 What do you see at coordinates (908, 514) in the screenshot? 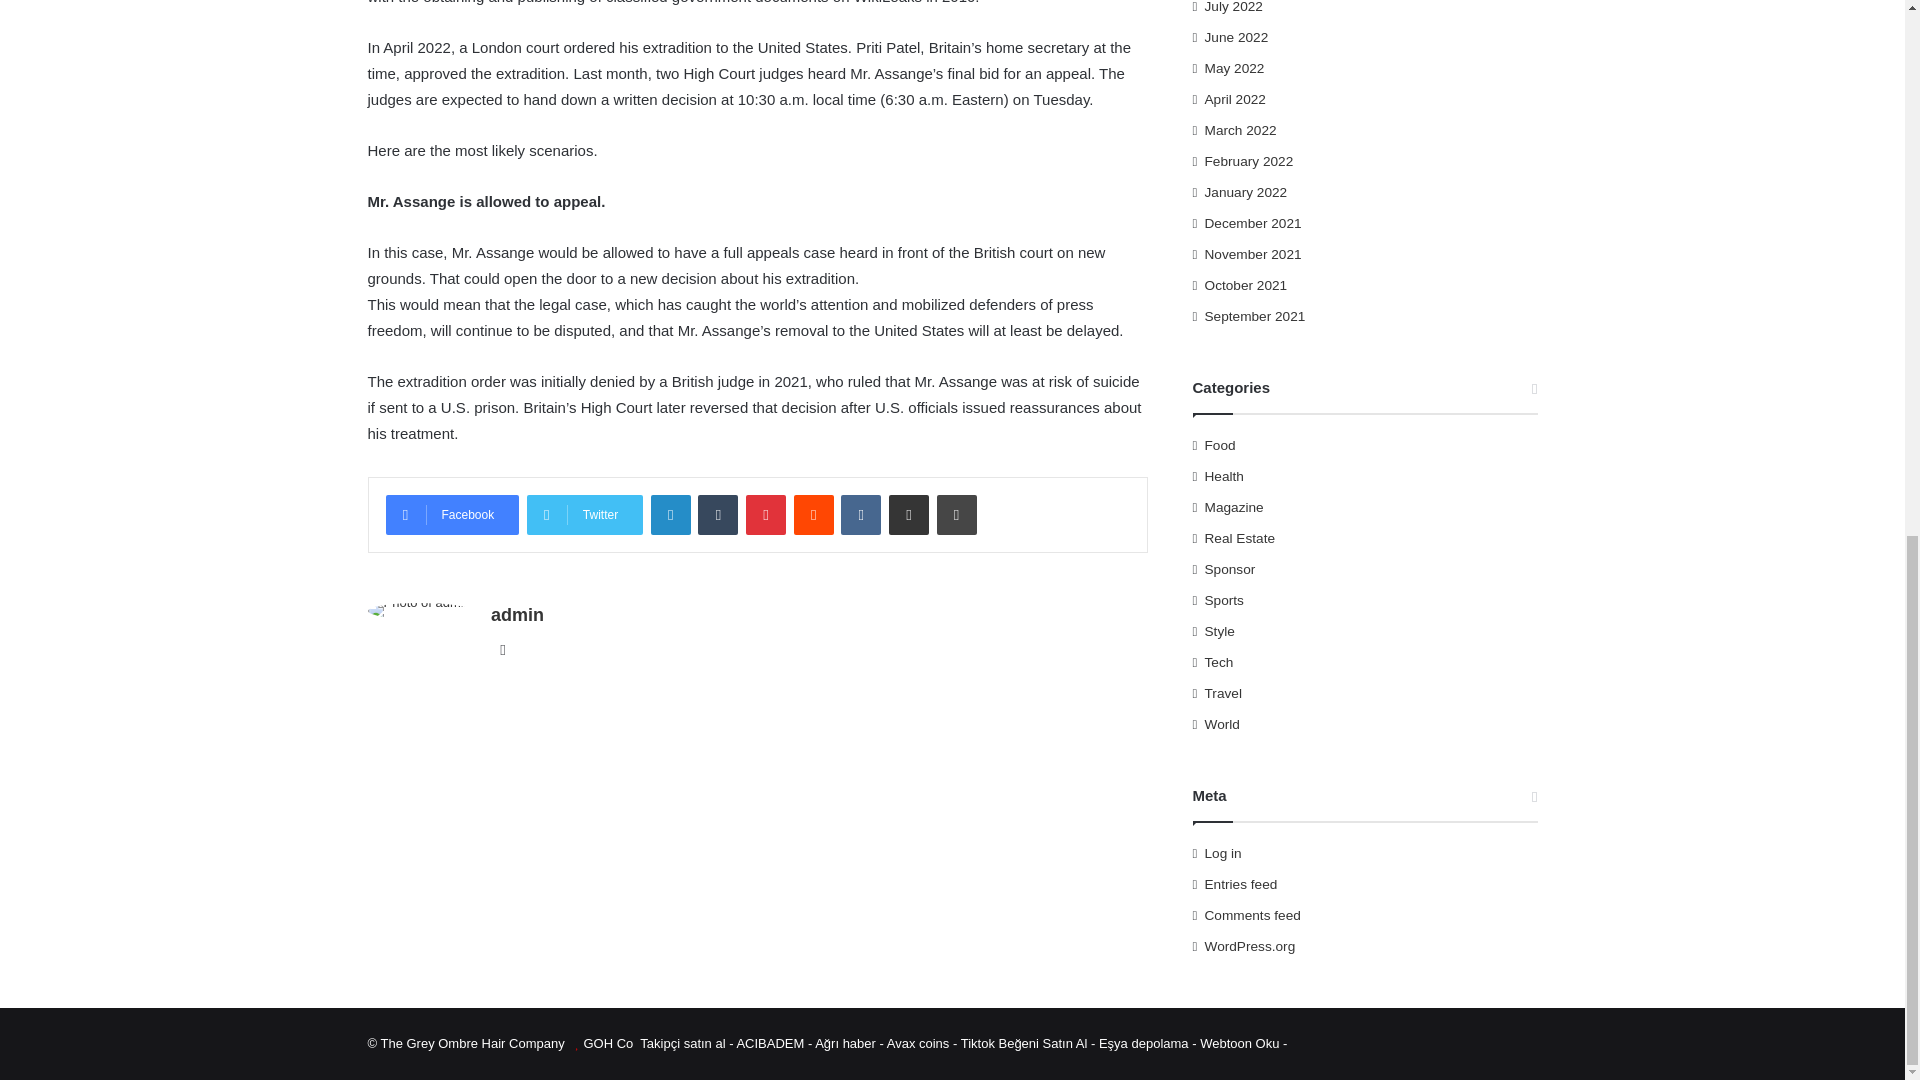
I see `Share via Email` at bounding box center [908, 514].